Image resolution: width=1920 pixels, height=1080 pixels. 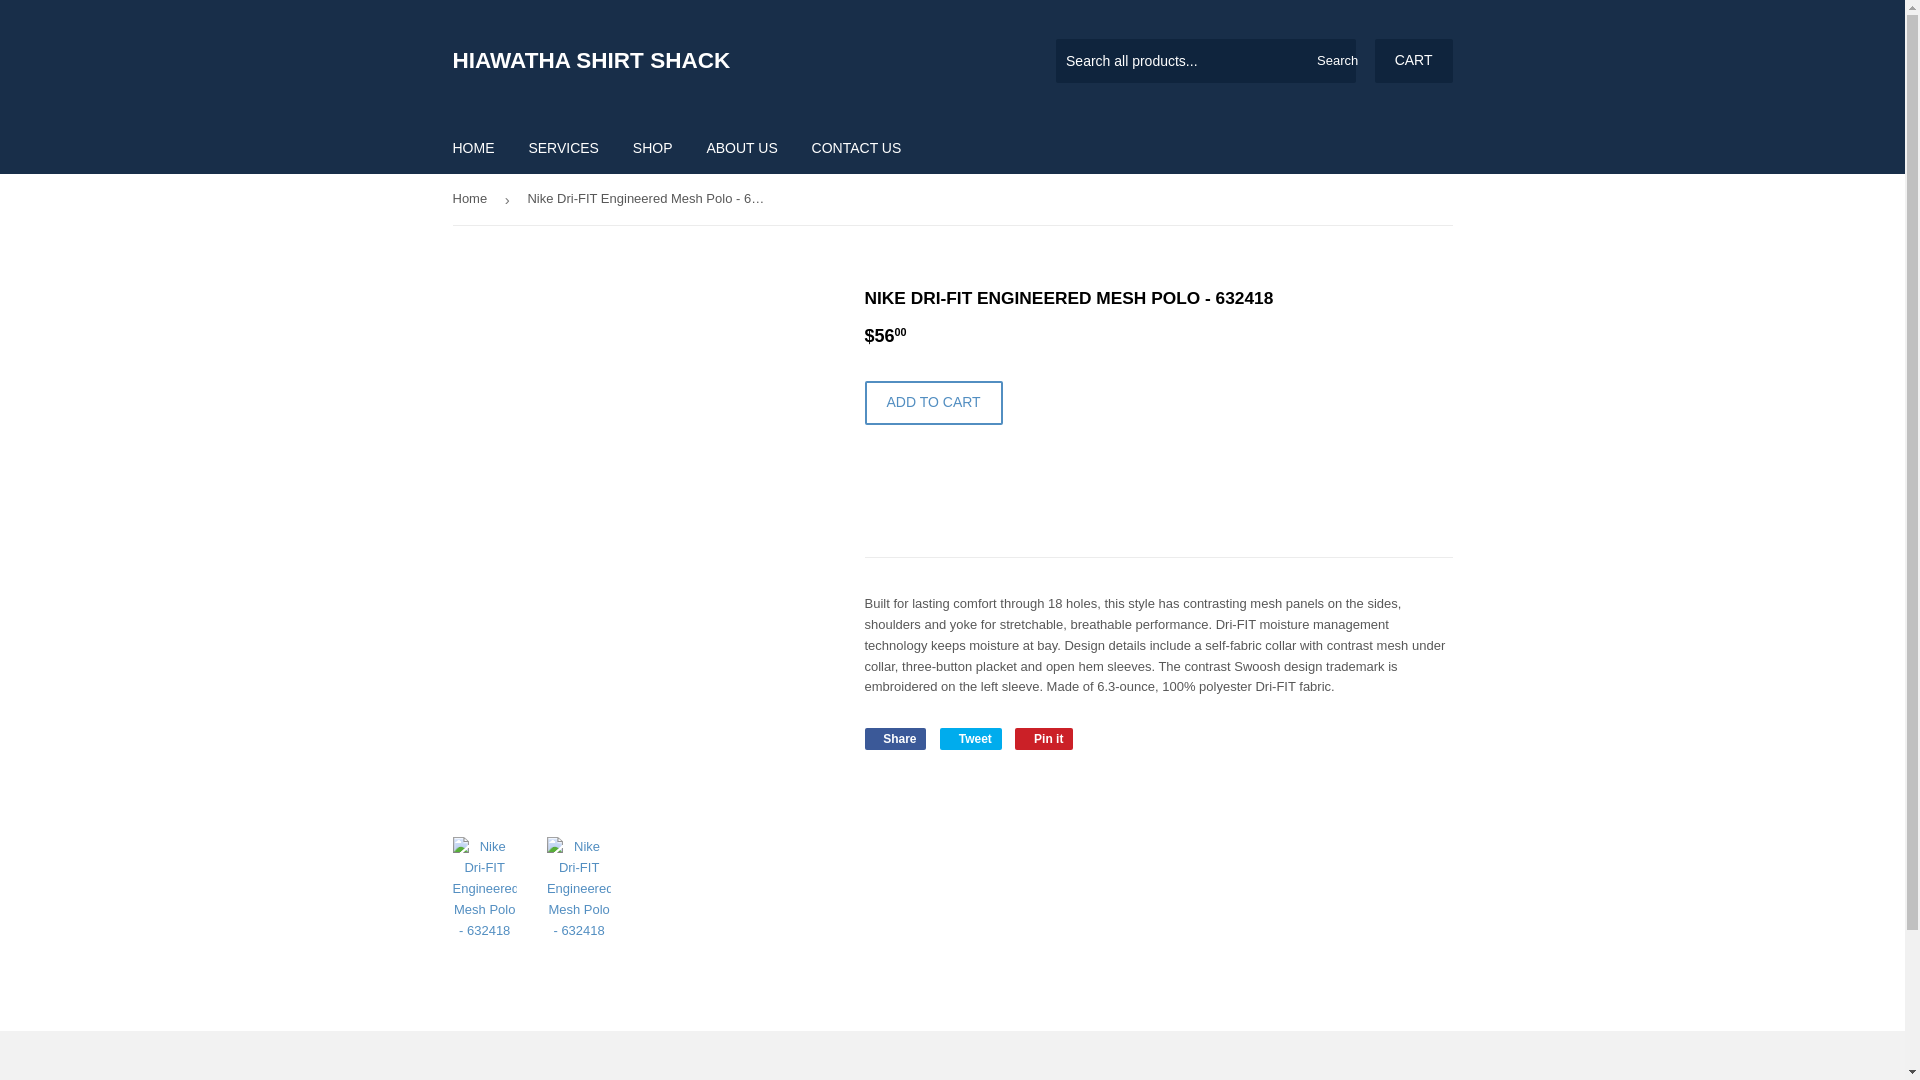 What do you see at coordinates (652, 148) in the screenshot?
I see `SHOP` at bounding box center [652, 148].